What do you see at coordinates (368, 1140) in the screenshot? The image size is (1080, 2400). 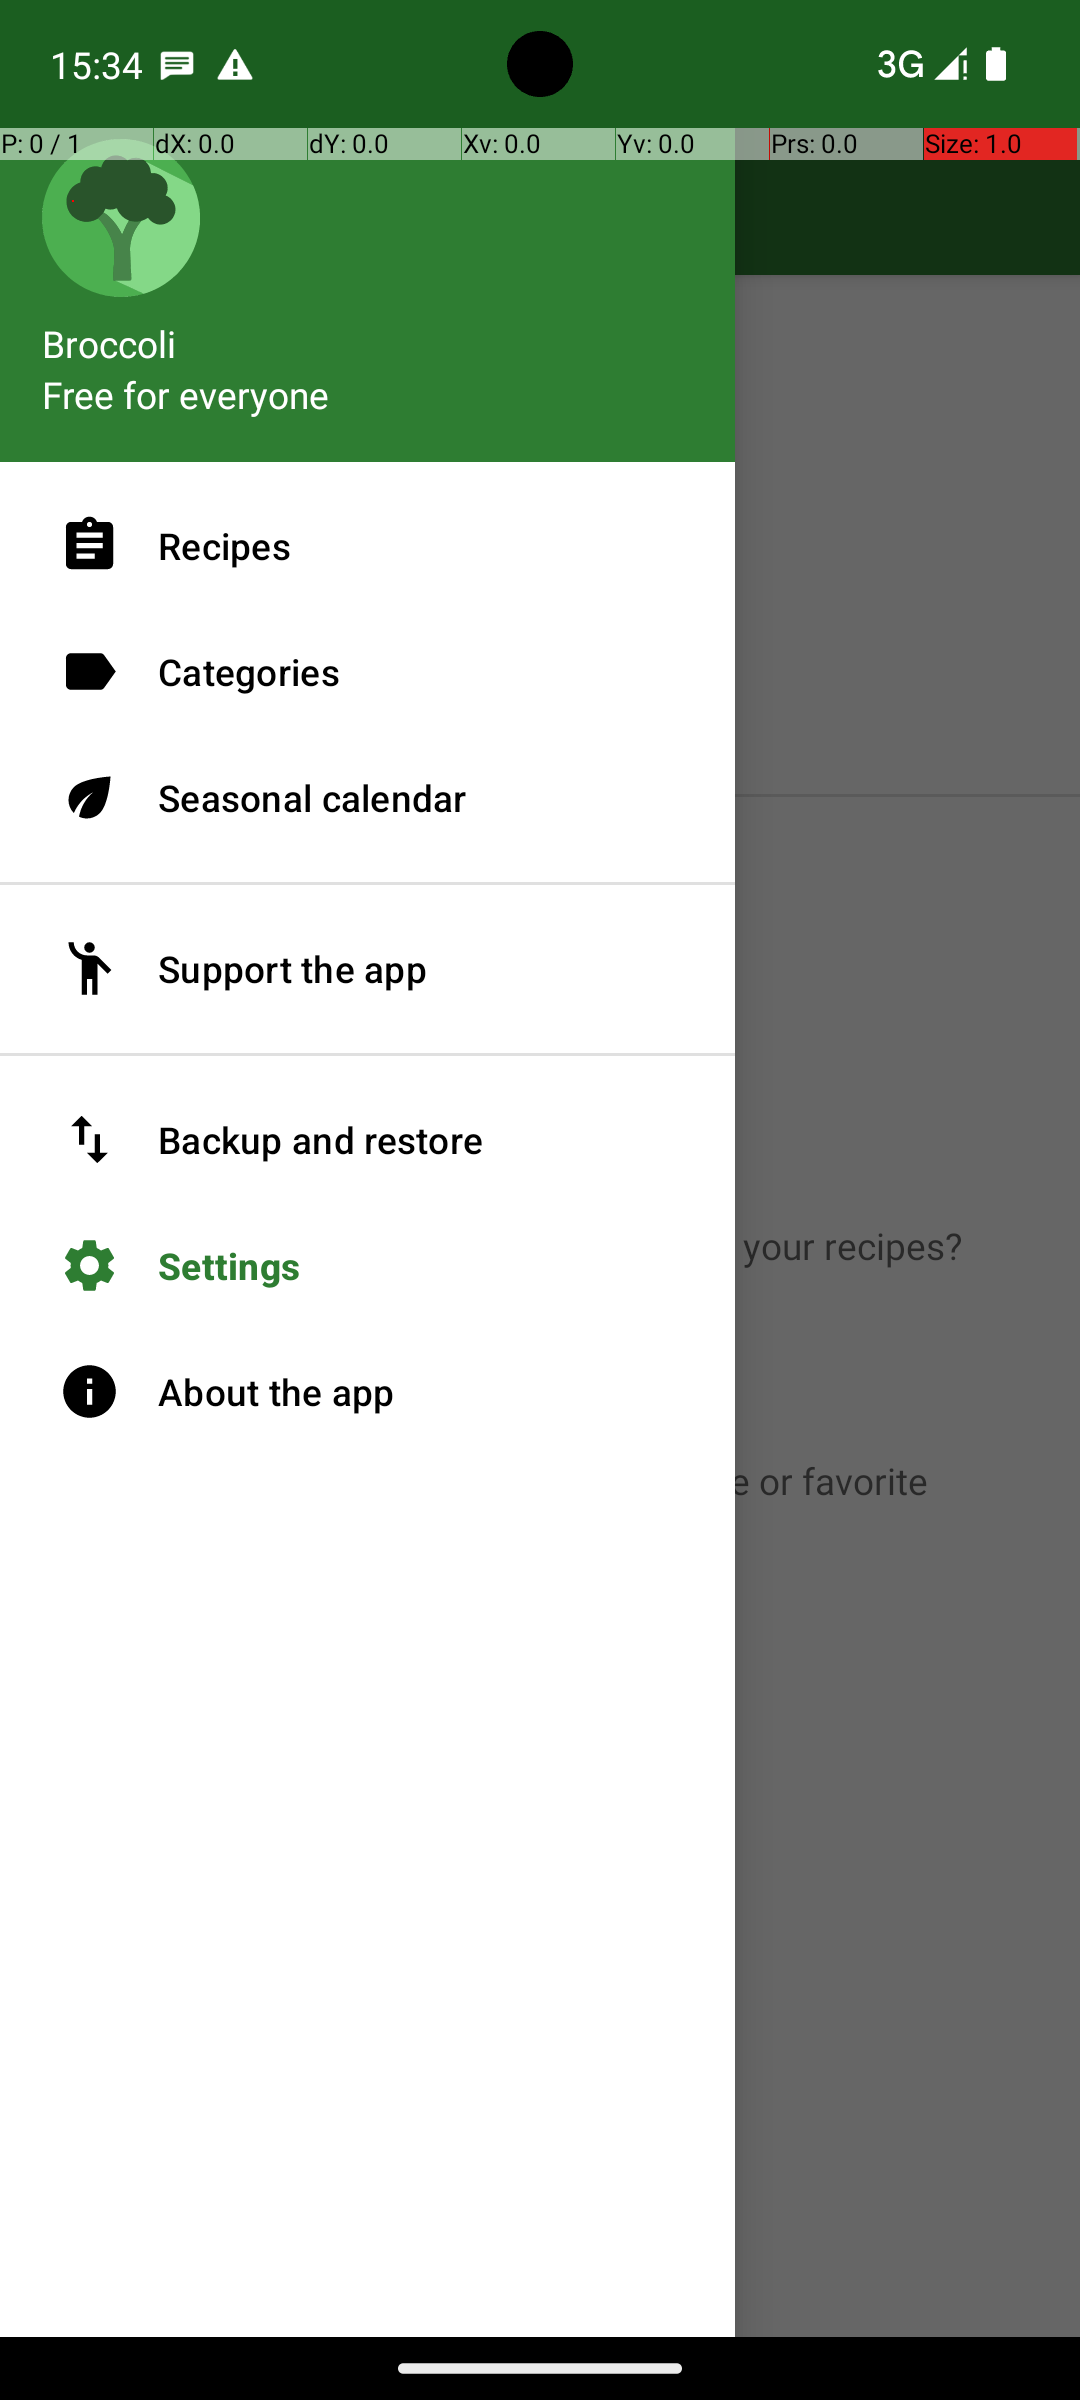 I see `Backup and restore` at bounding box center [368, 1140].